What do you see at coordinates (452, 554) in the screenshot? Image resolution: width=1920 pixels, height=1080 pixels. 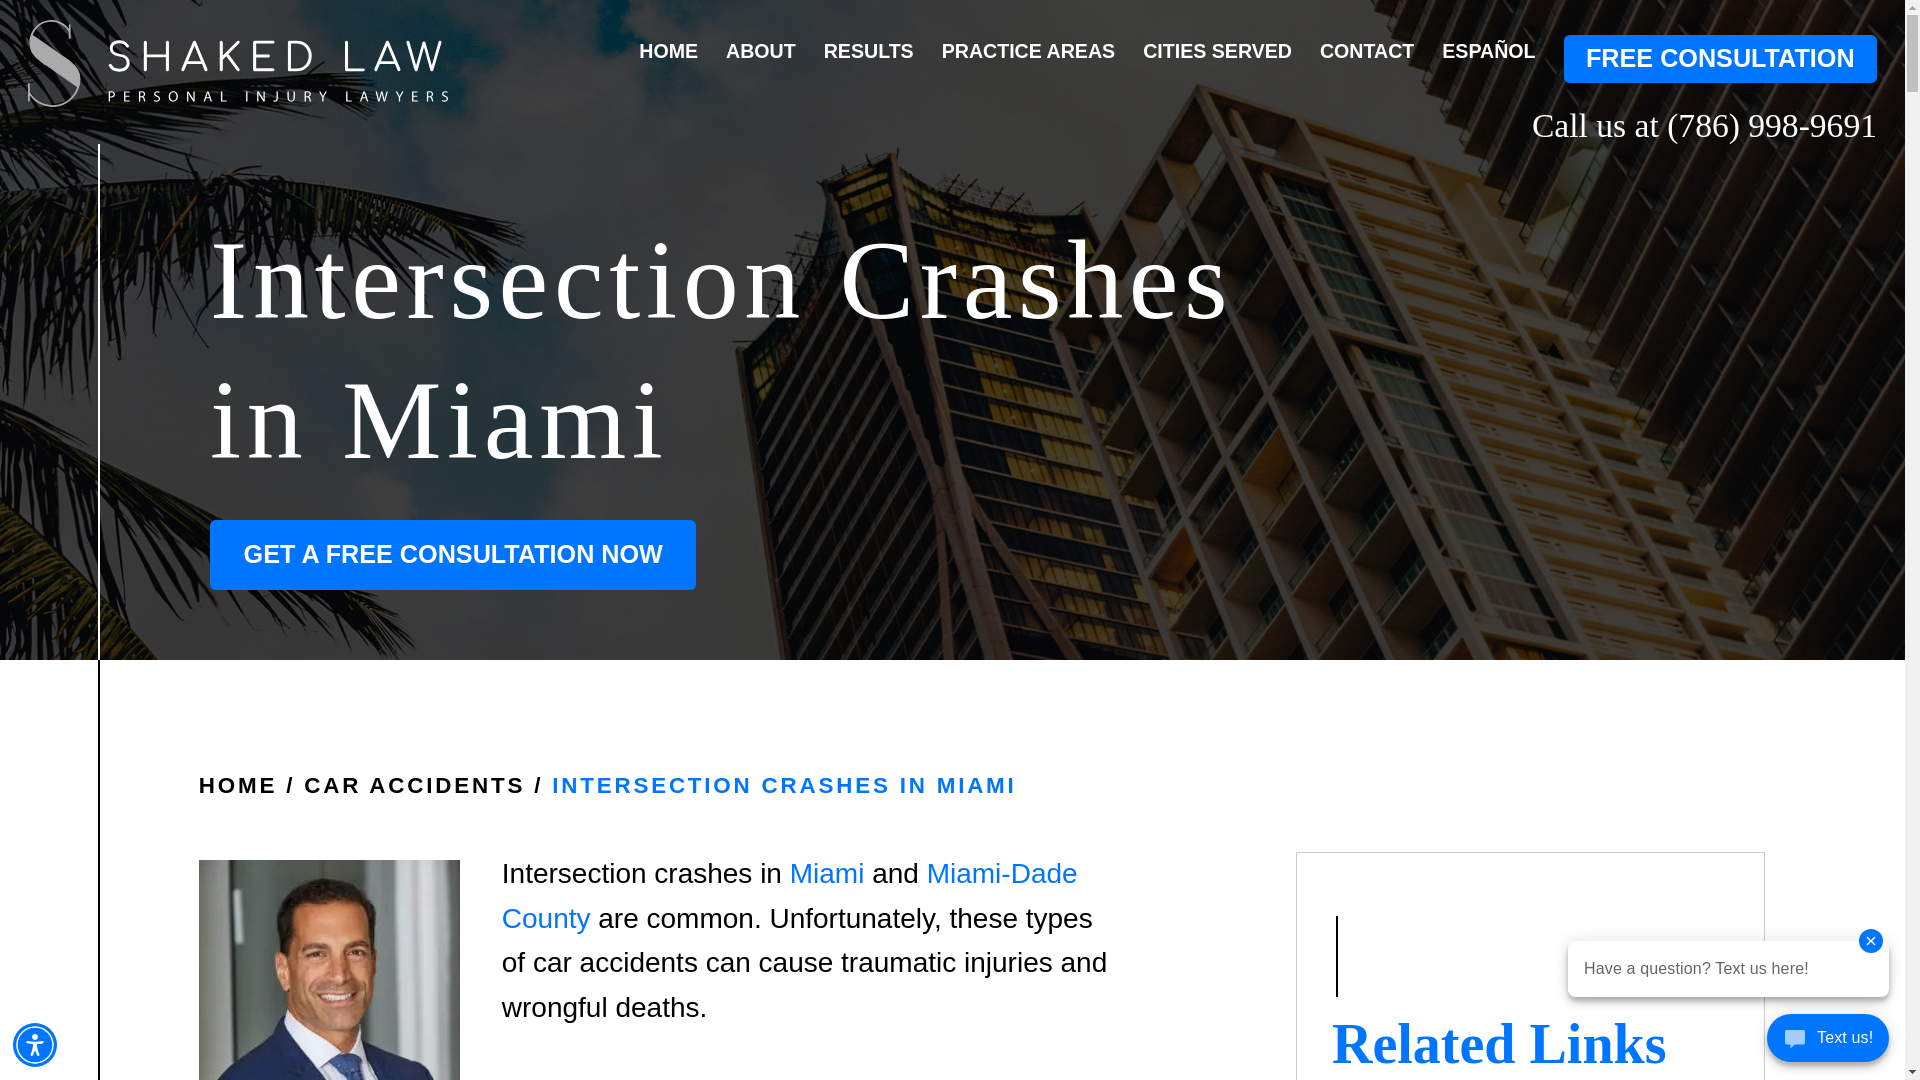 I see `GET A FREE CONSULTATION NOW` at bounding box center [452, 554].